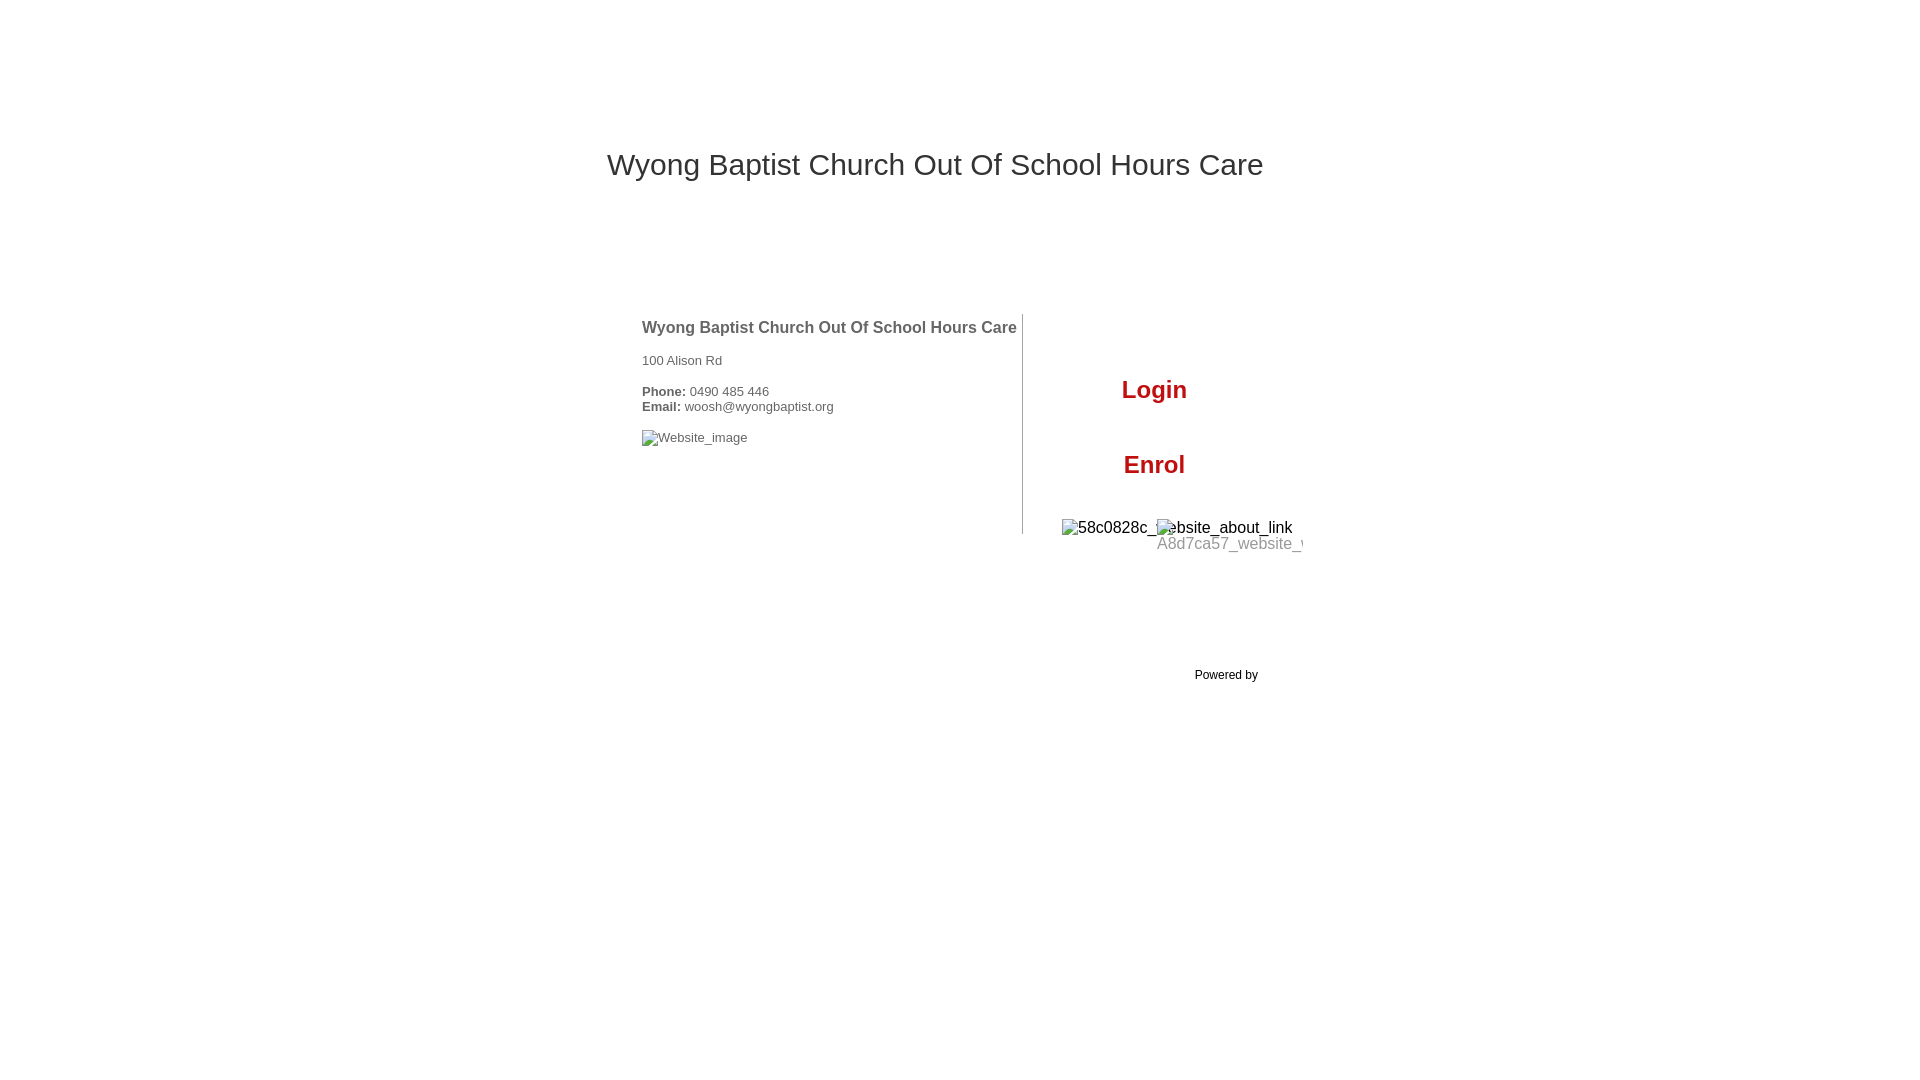 This screenshot has width=1920, height=1080. I want to click on Enrol, so click(1154, 476).